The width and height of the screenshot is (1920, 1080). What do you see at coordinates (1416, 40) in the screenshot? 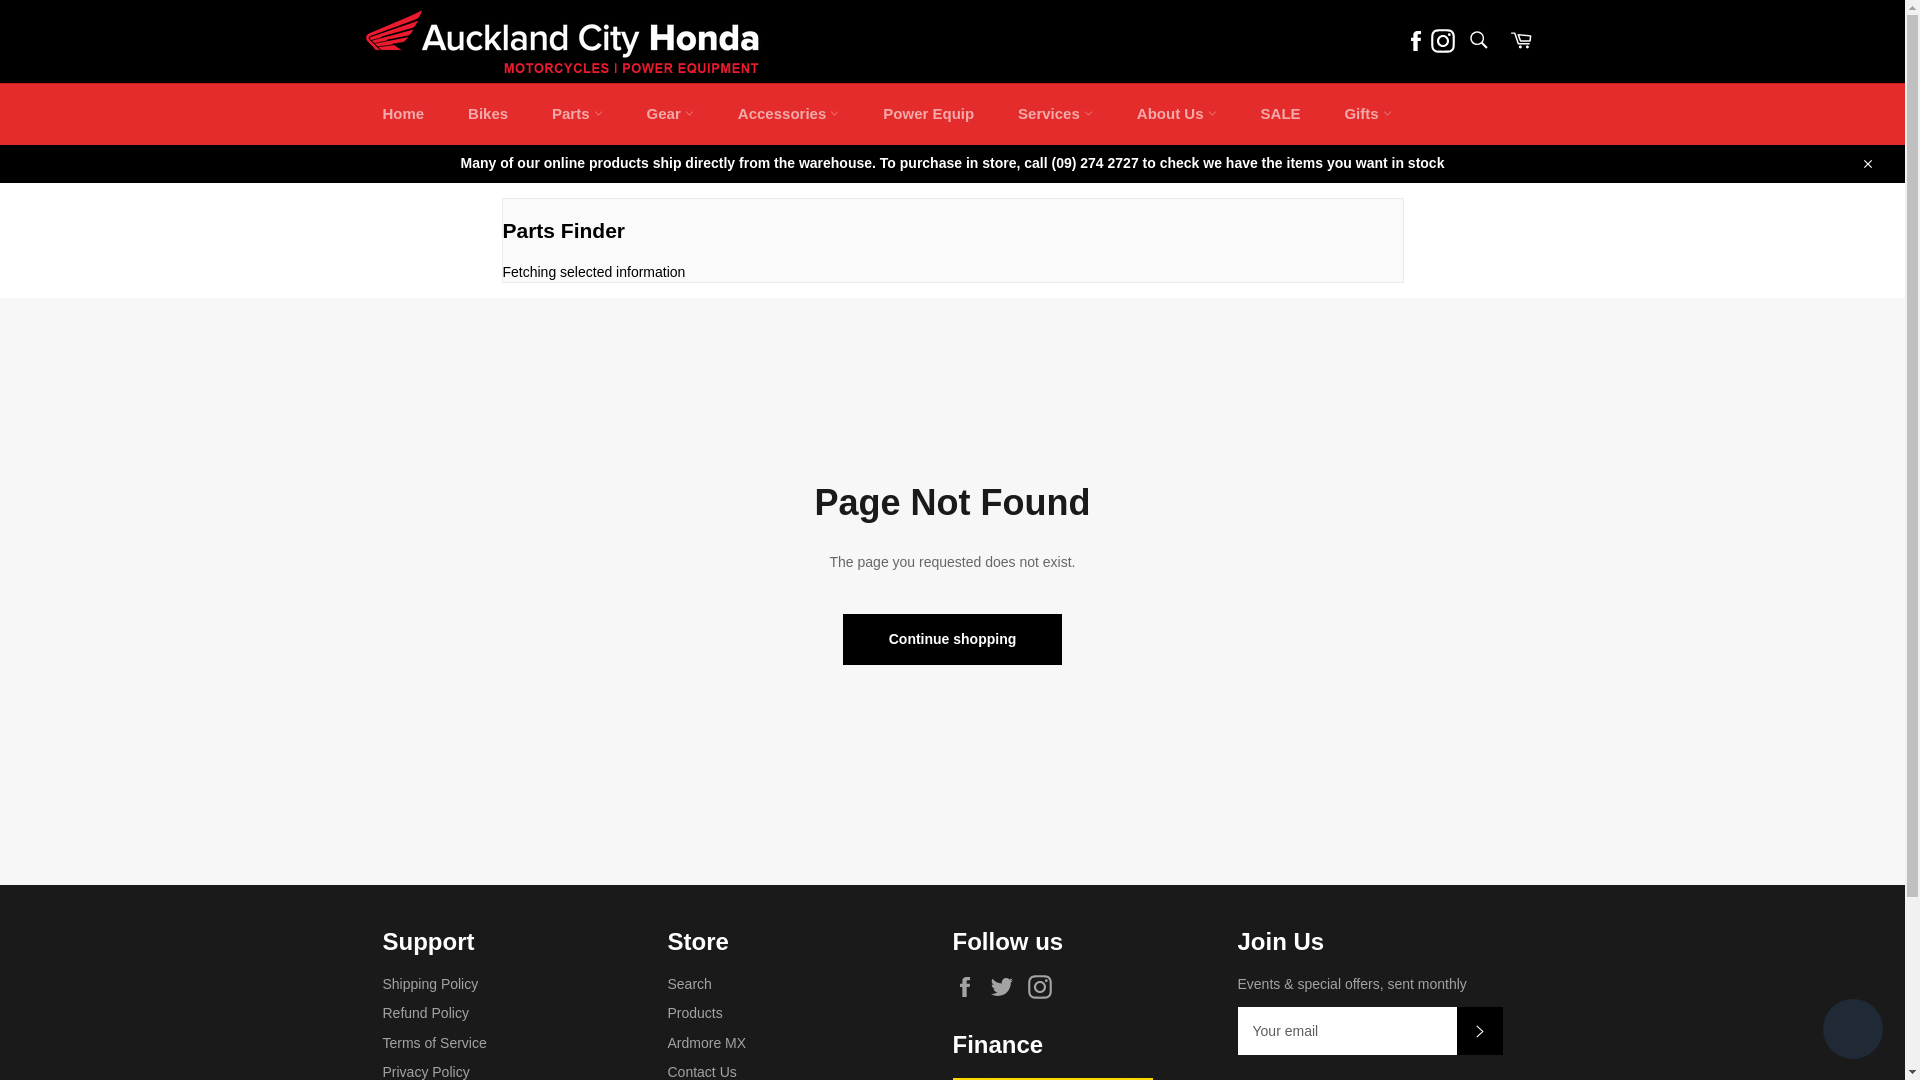
I see `Auckland City Honda Motorcycles on Facebook` at bounding box center [1416, 40].